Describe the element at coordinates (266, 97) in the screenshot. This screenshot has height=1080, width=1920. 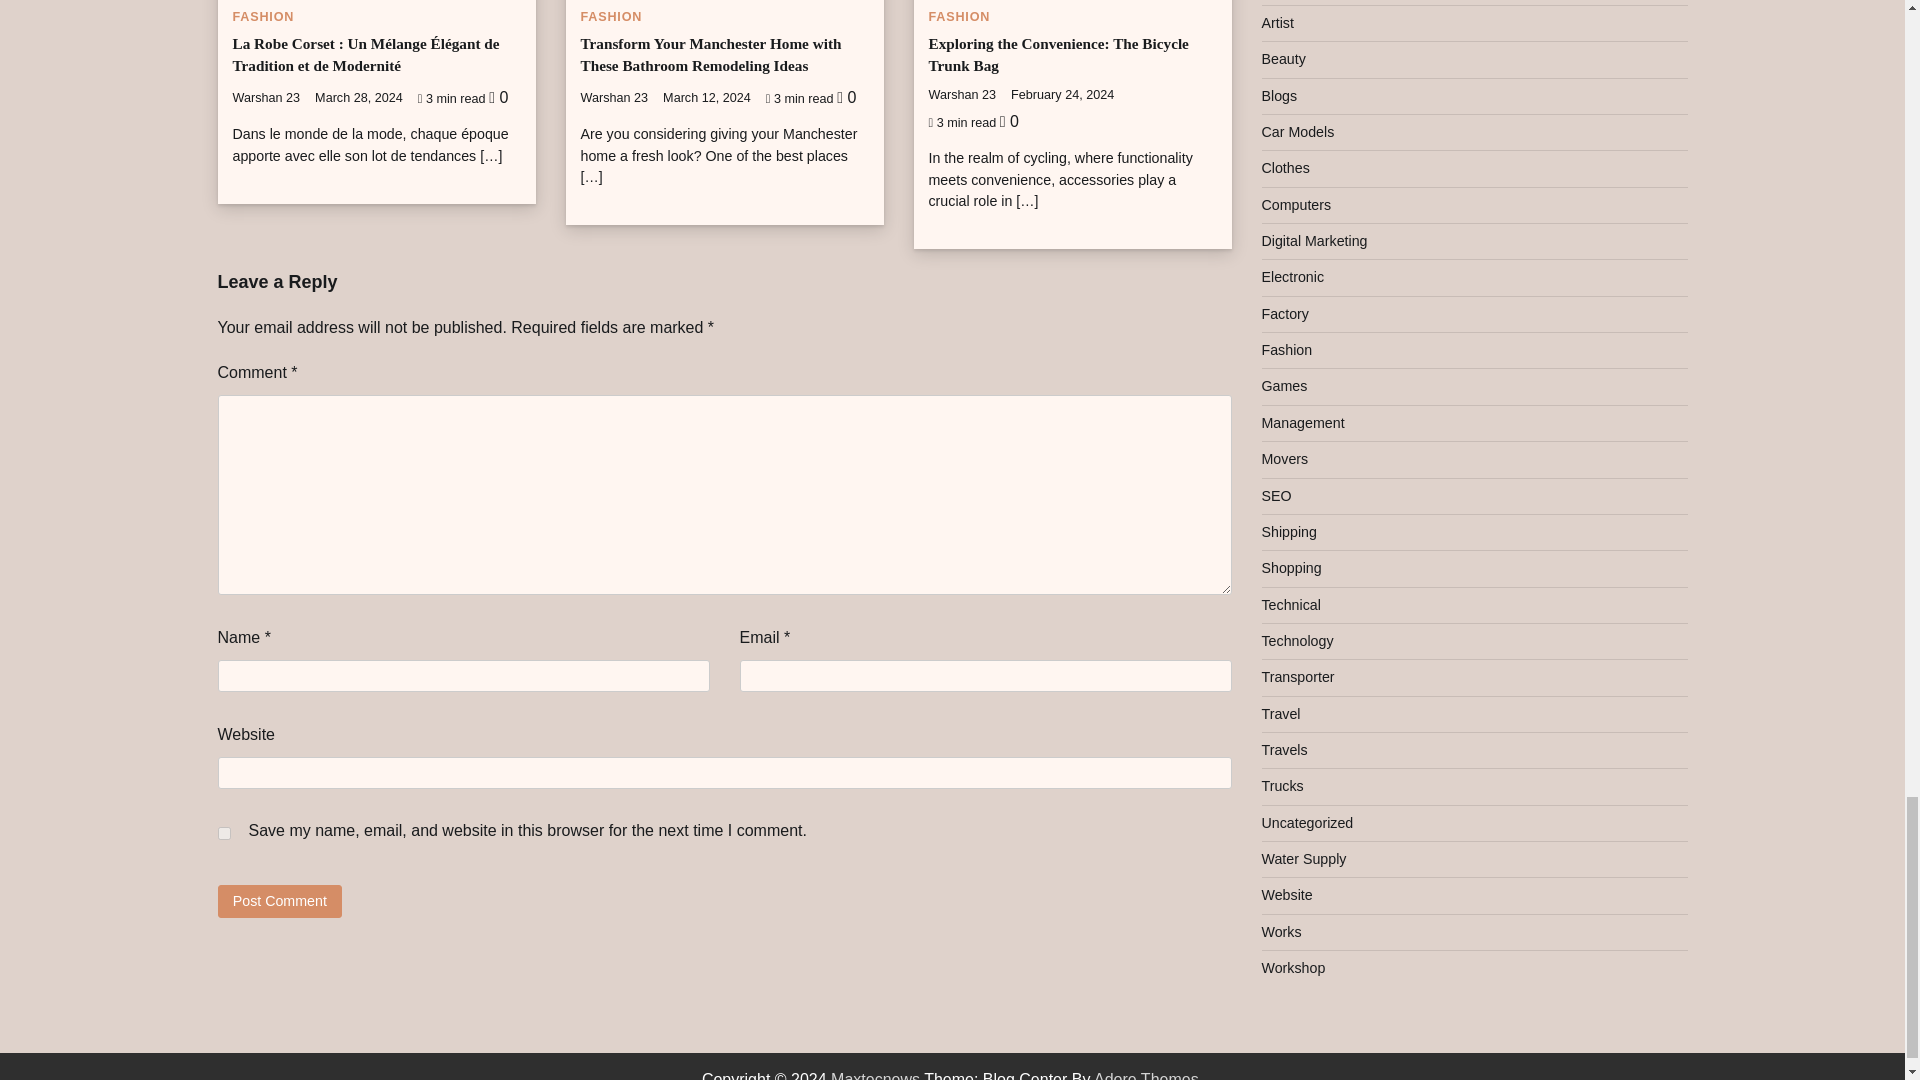
I see `Warshan 23` at that location.